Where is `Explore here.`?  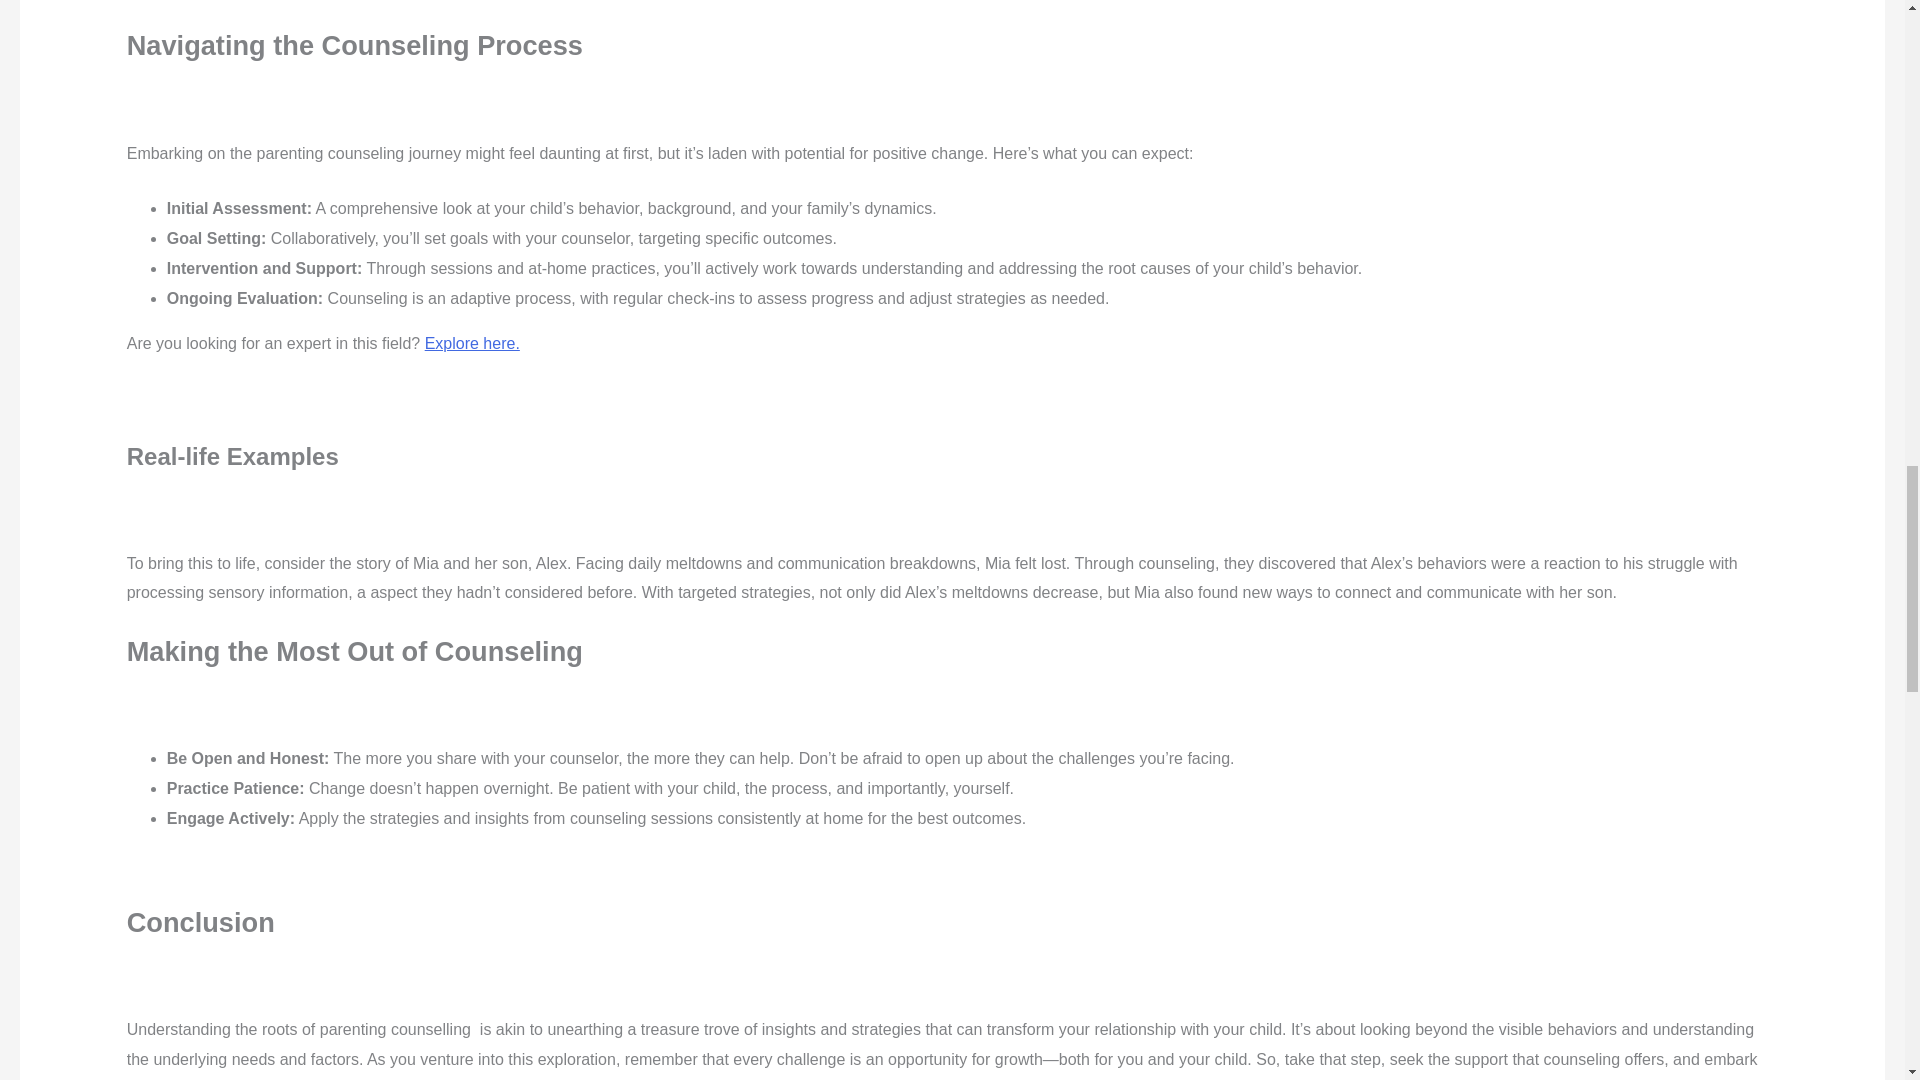
Explore here. is located at coordinates (472, 343).